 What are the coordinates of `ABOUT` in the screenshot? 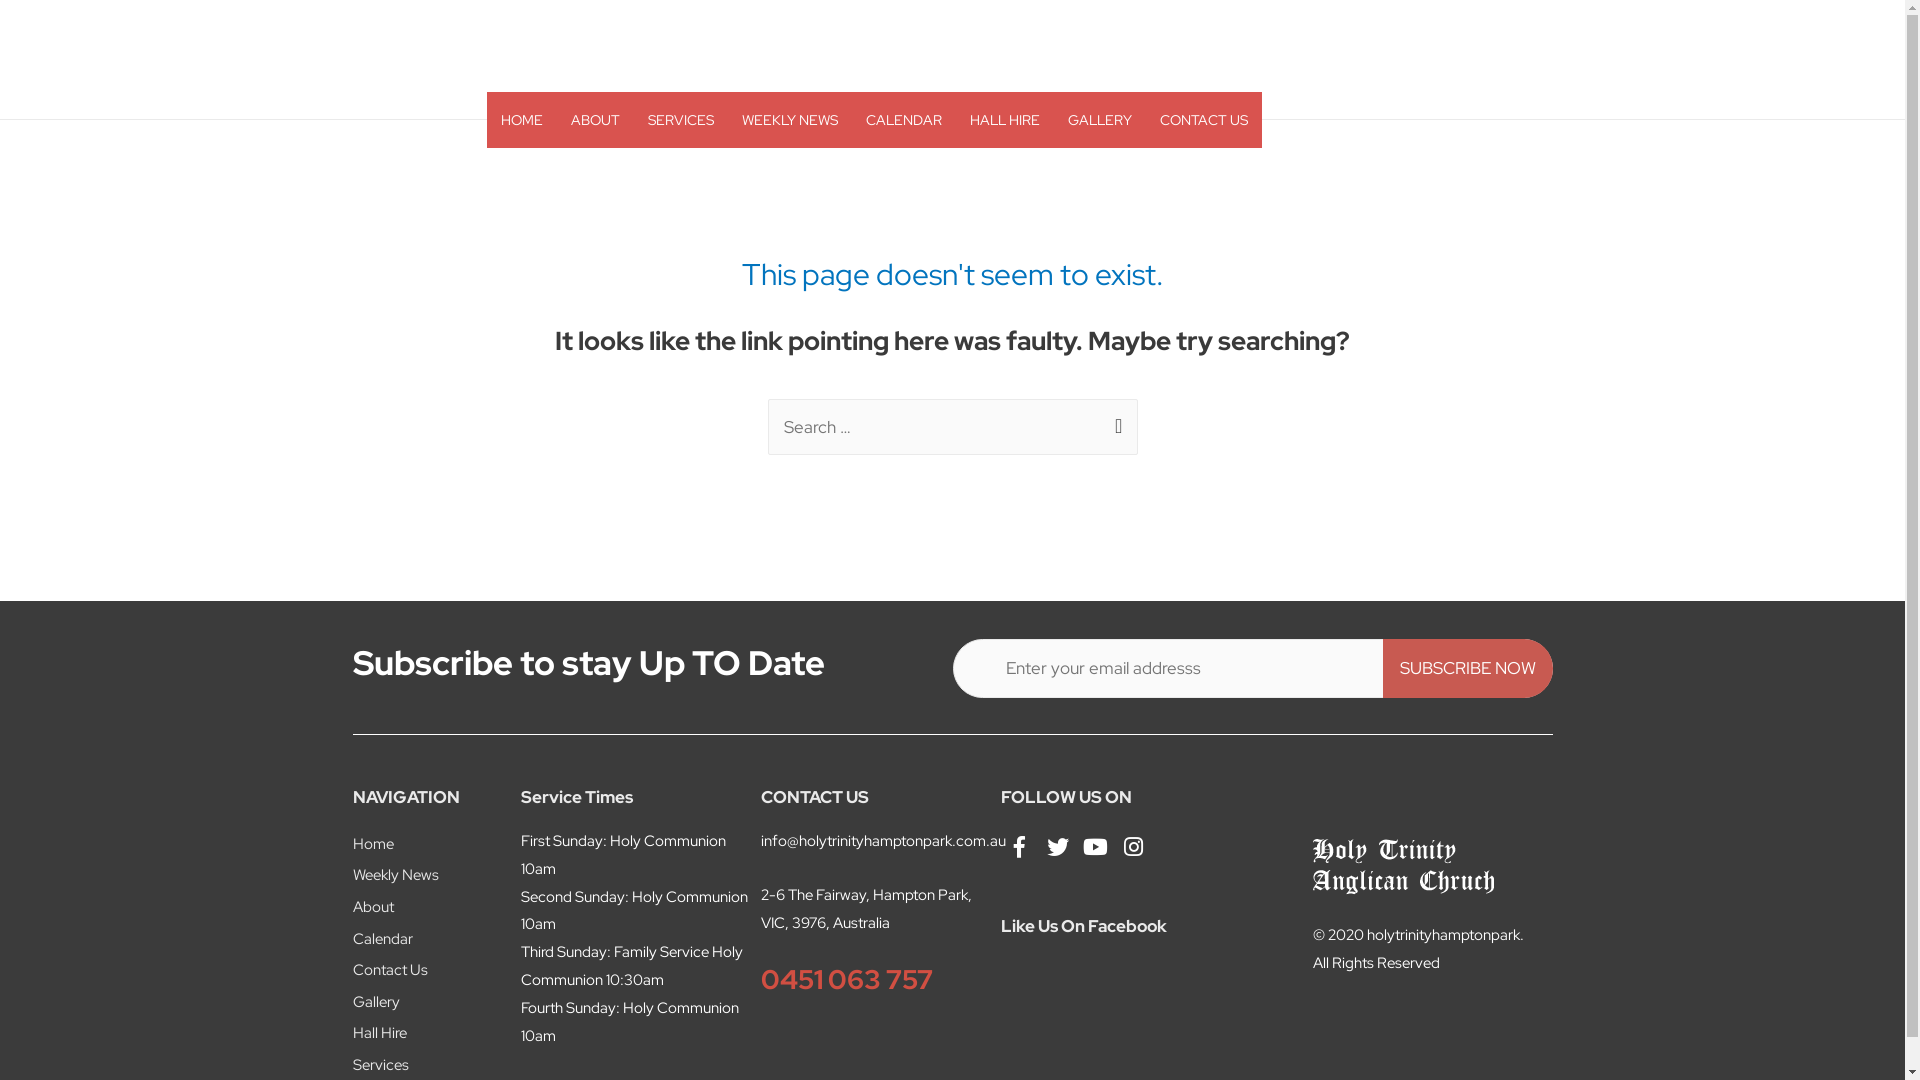 It's located at (594, 120).